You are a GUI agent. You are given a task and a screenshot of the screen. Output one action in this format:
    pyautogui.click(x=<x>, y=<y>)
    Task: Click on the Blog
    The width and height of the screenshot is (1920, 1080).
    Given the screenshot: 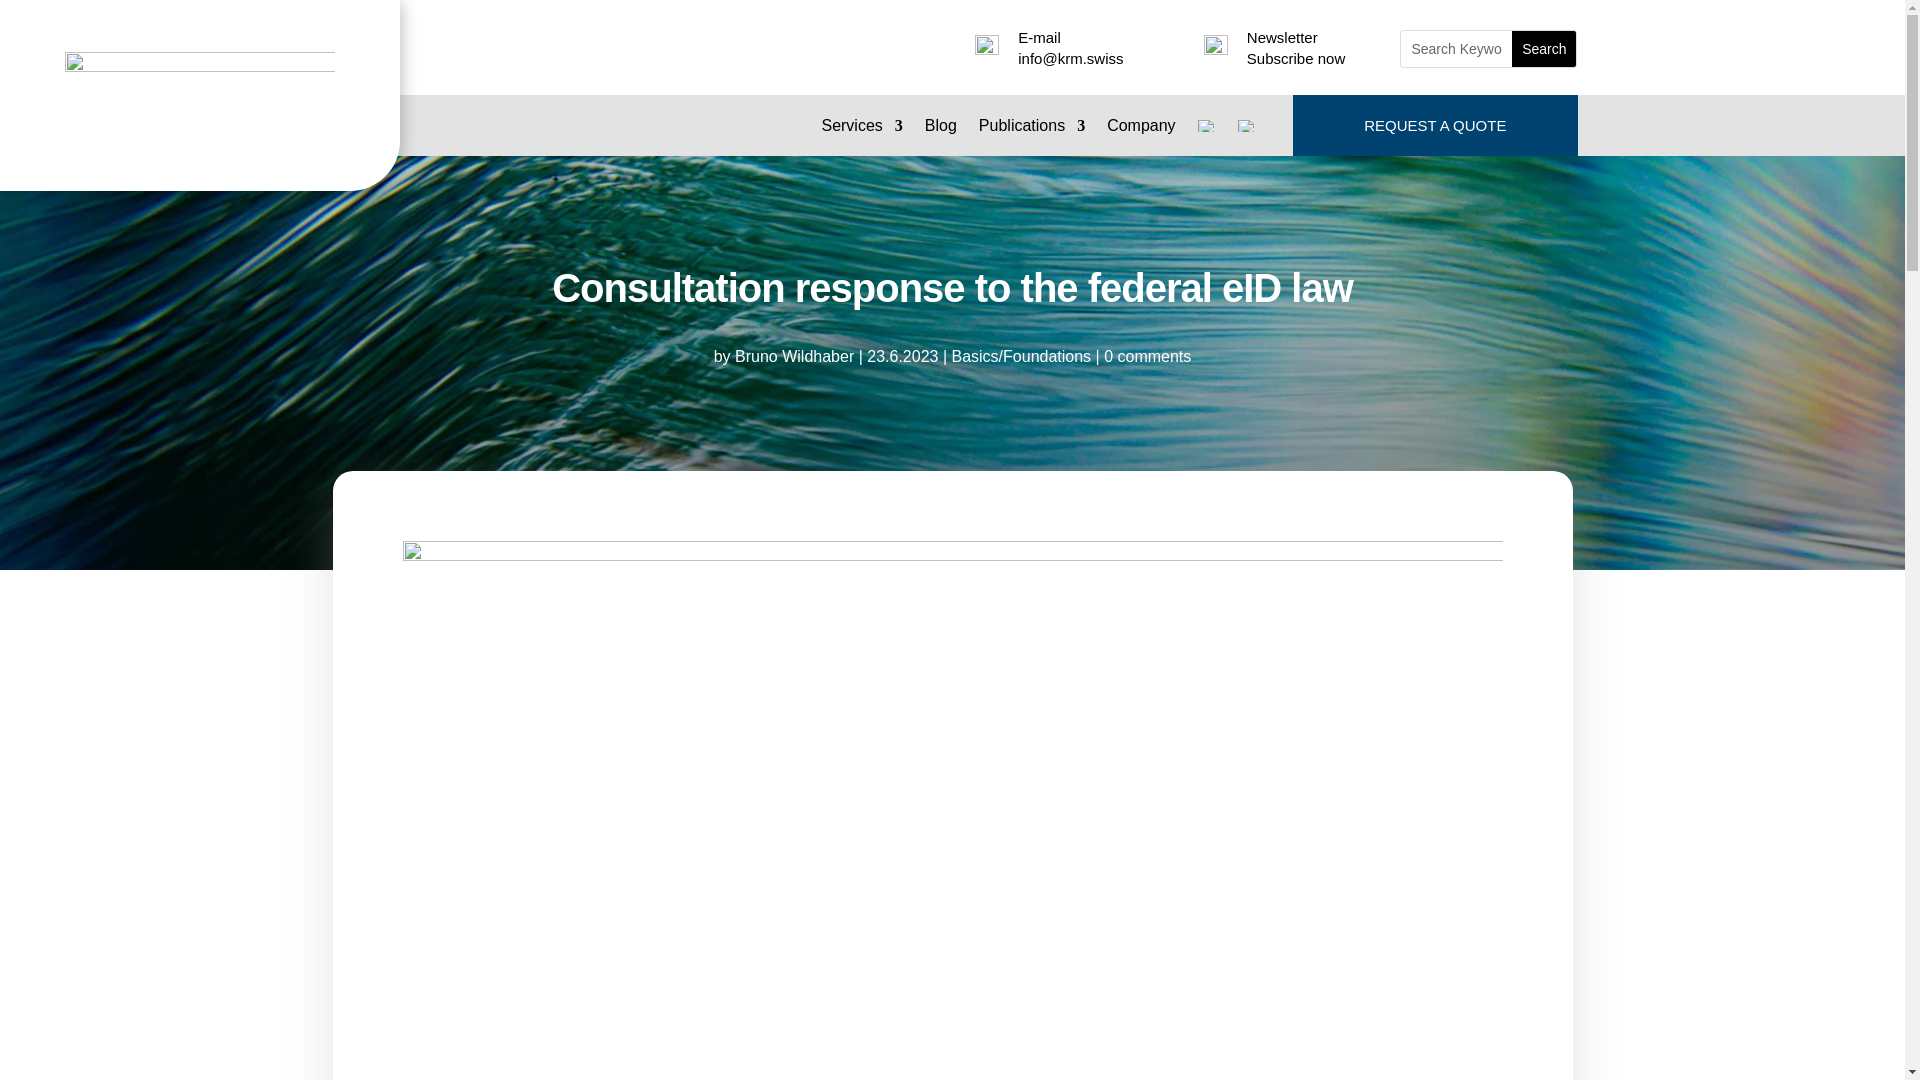 What is the action you would take?
    pyautogui.click(x=940, y=130)
    